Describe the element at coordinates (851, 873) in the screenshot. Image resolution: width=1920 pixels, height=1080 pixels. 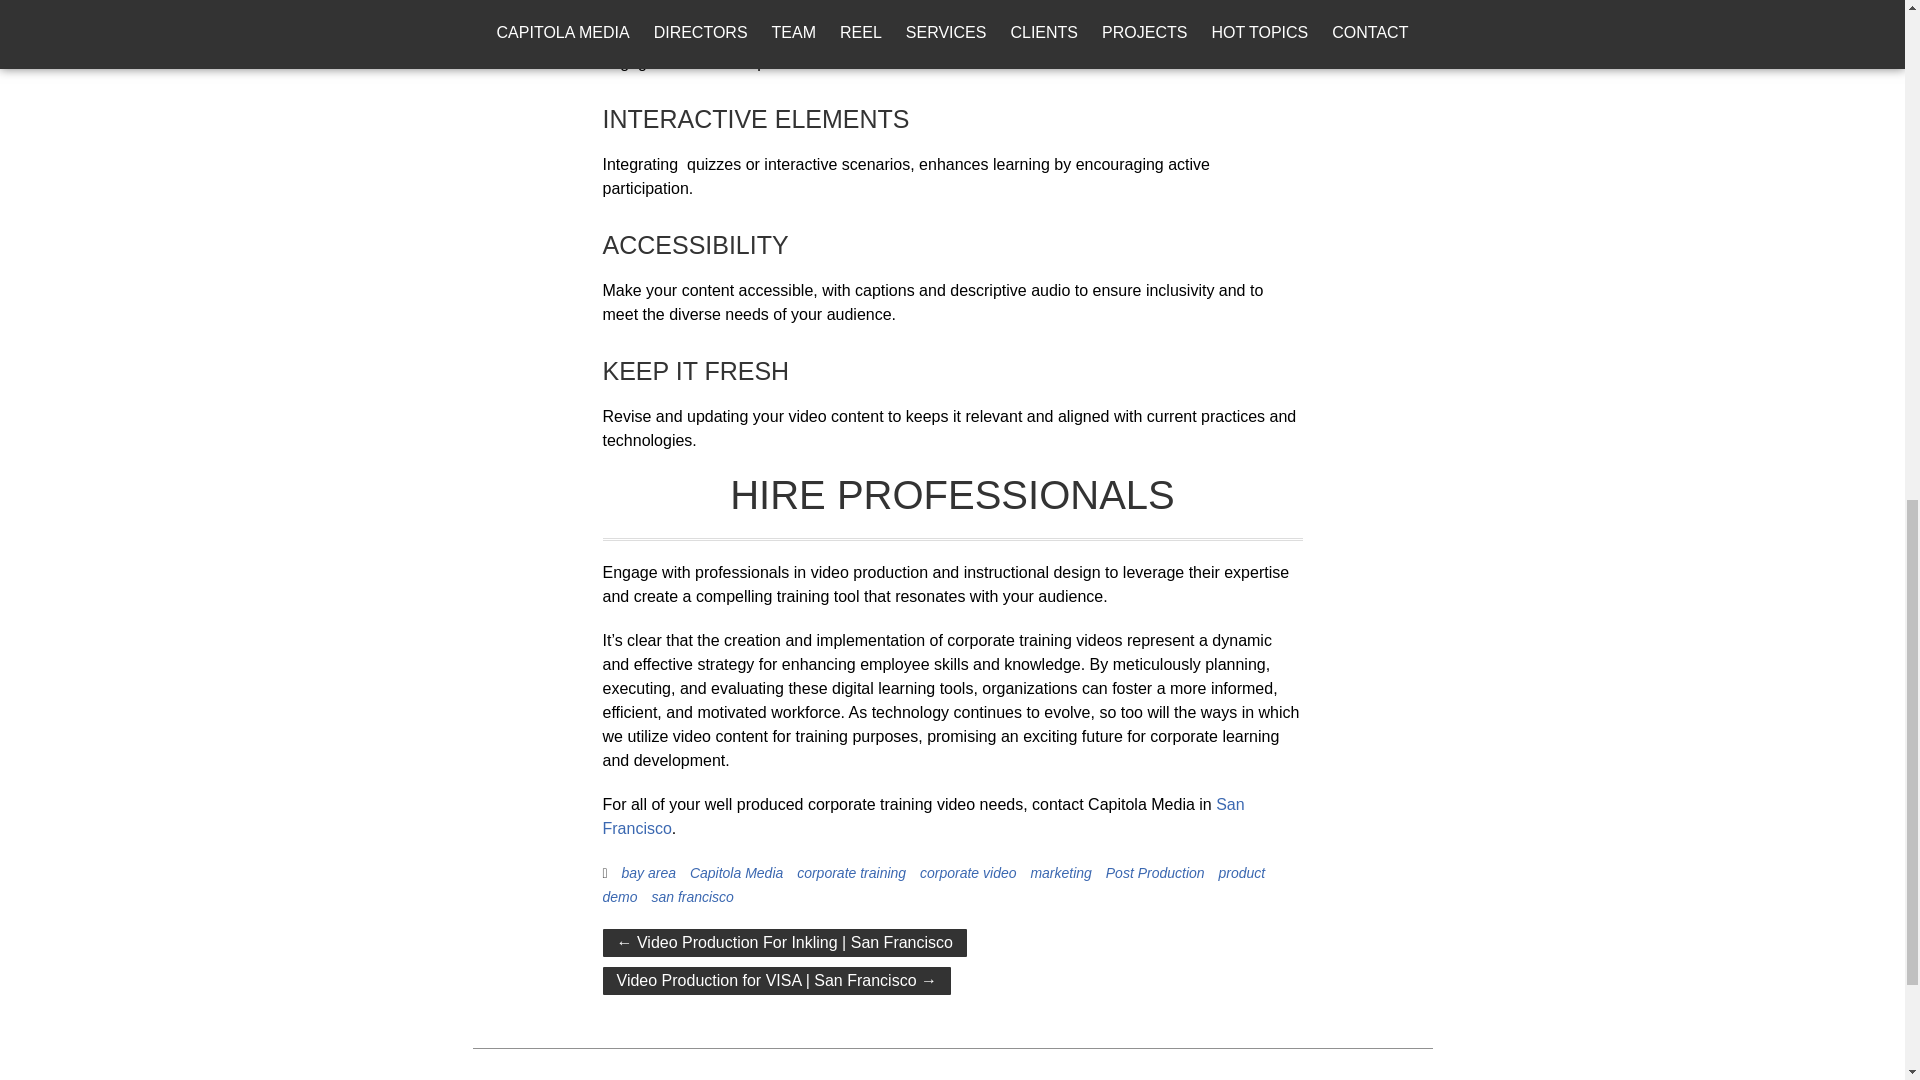
I see `corporate training` at that location.